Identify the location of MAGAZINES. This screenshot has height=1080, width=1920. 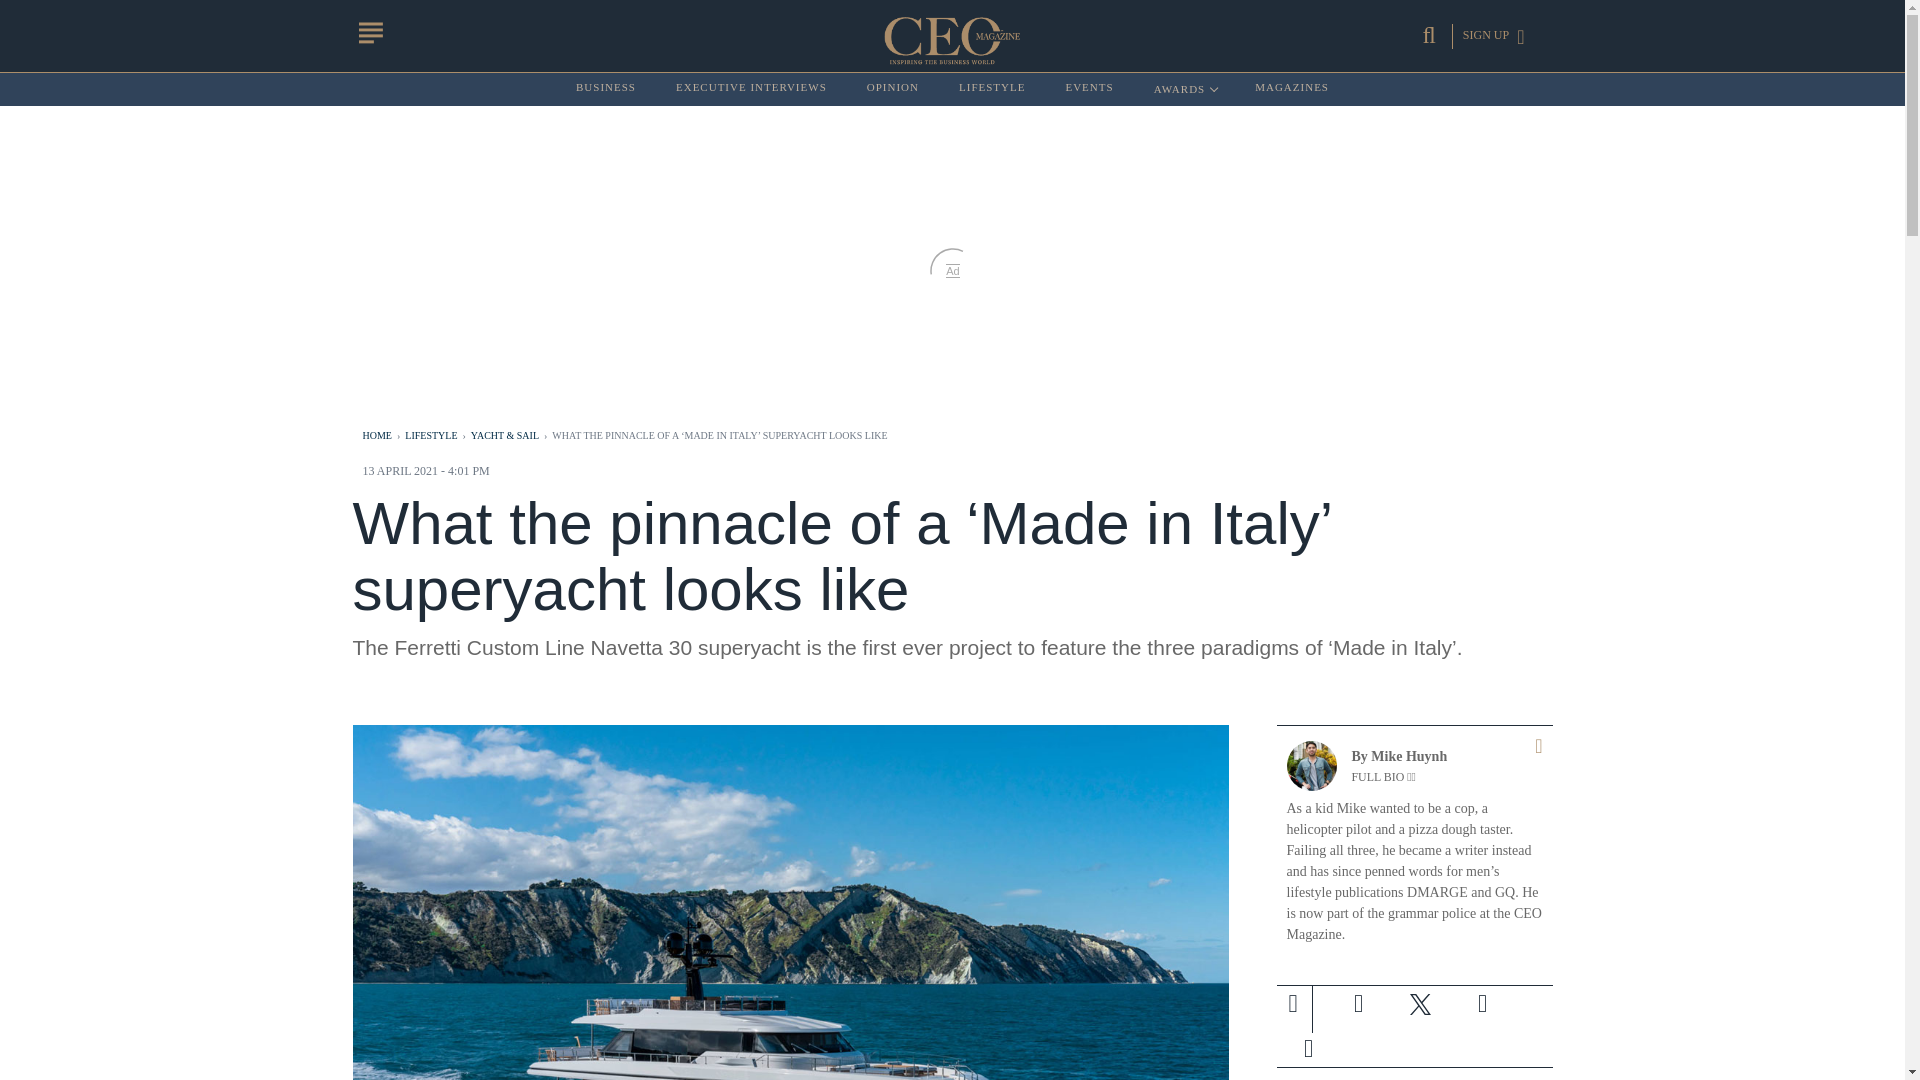
(1292, 88).